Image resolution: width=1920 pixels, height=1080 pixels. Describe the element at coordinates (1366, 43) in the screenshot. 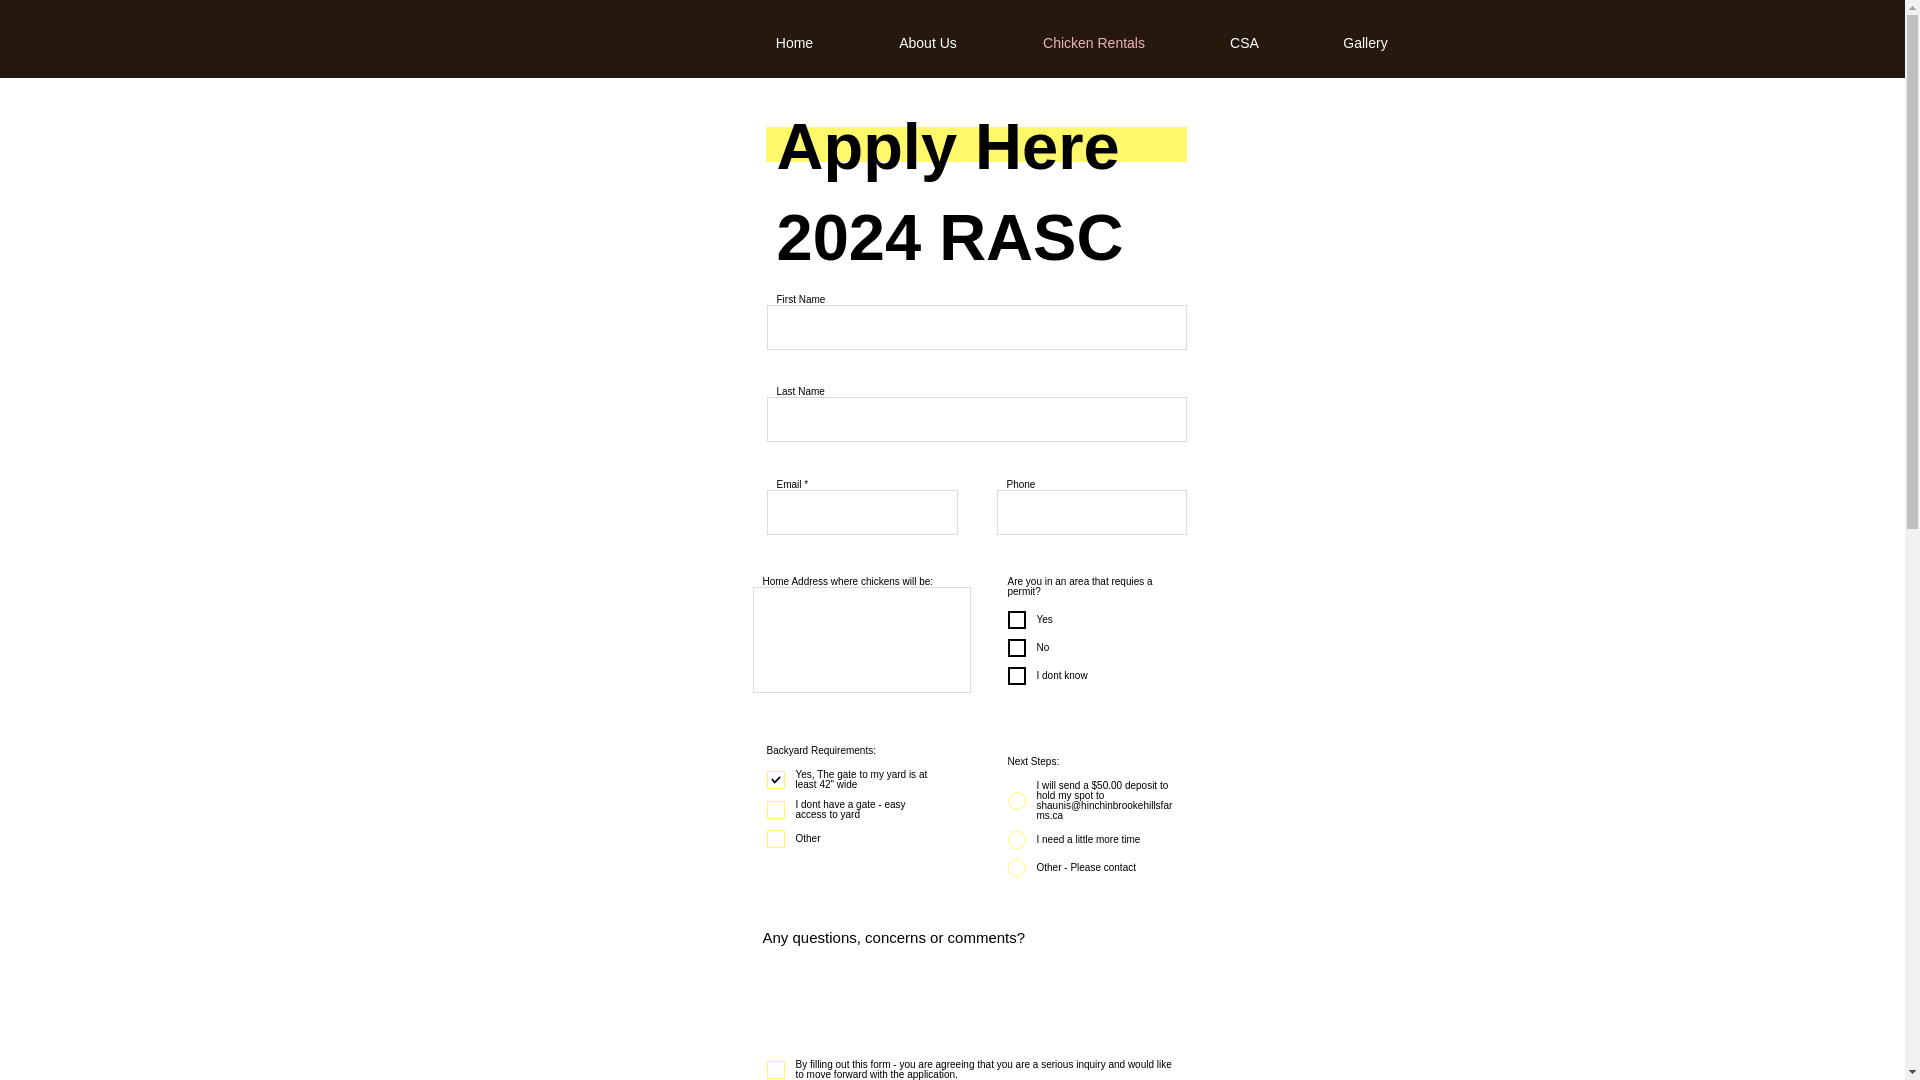

I see `Gallery` at that location.